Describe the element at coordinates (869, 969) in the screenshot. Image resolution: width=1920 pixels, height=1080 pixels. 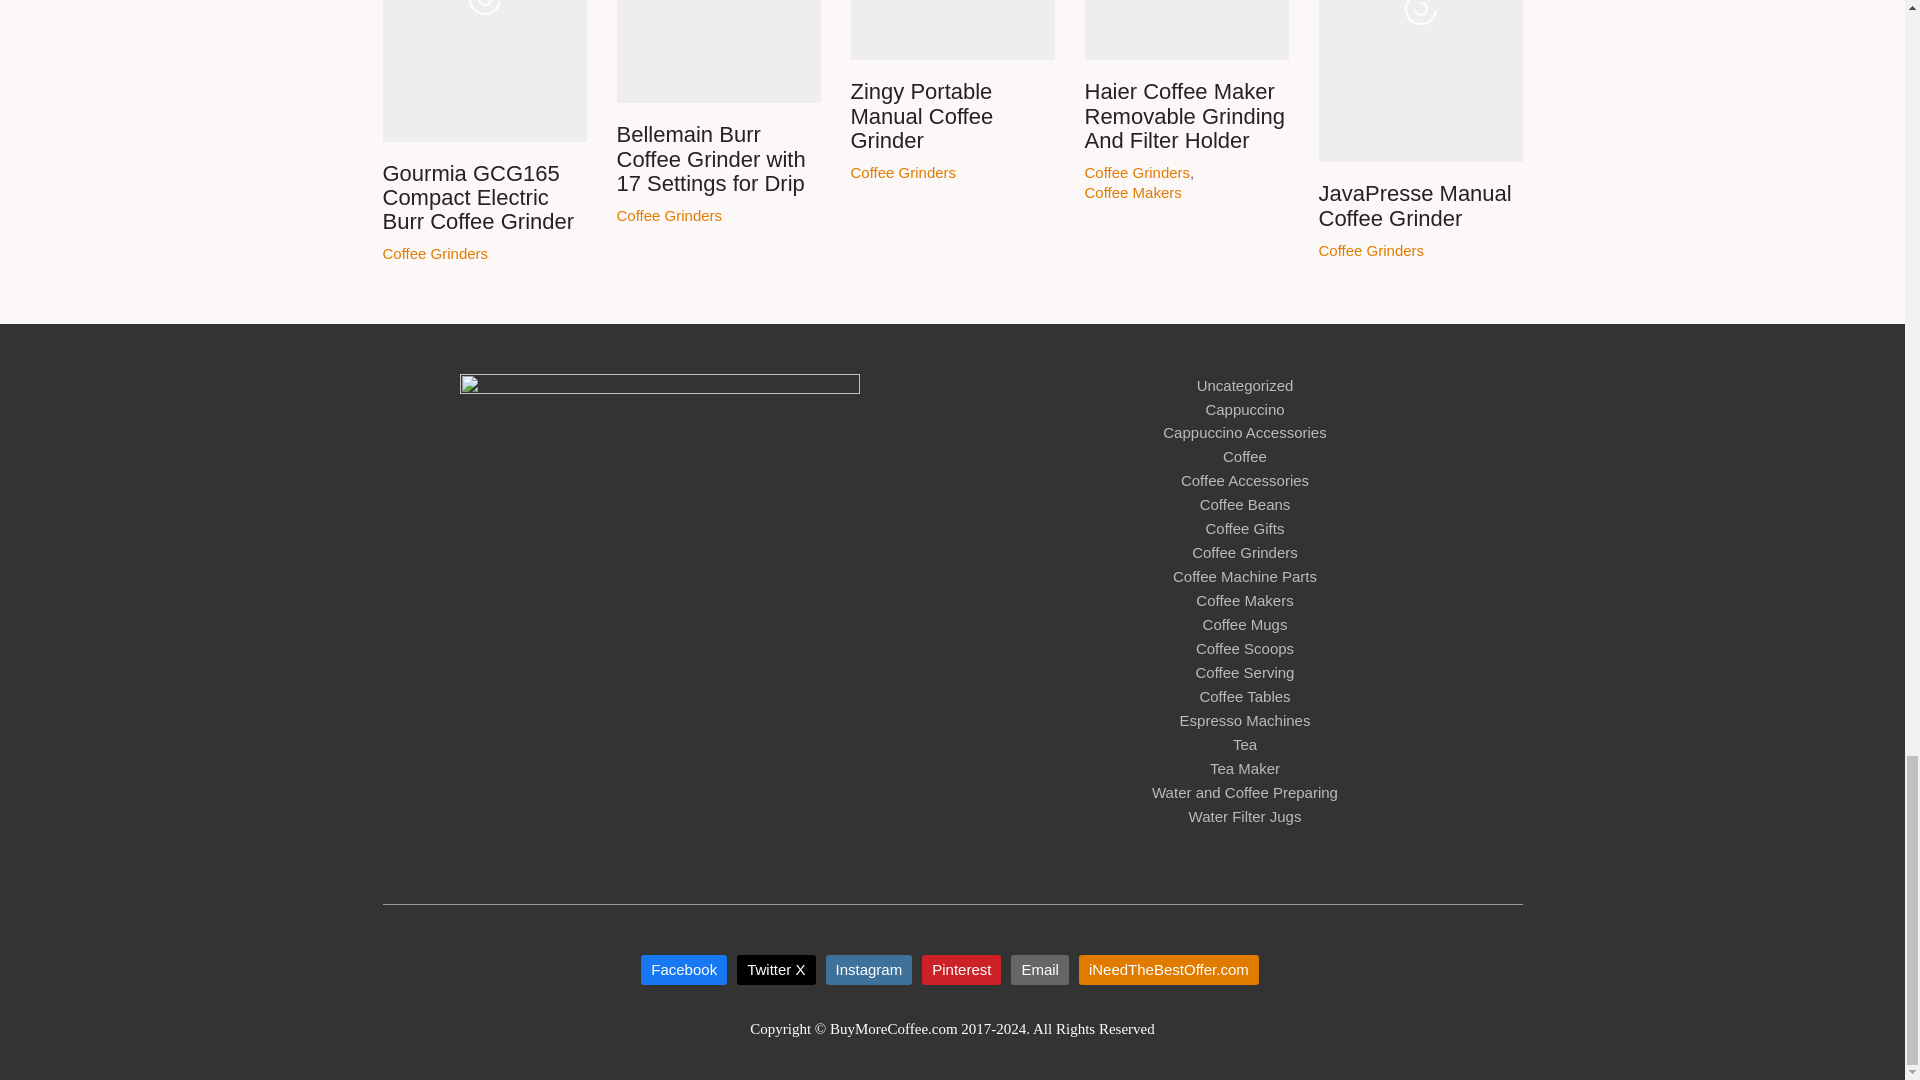
I see `Instagram` at that location.